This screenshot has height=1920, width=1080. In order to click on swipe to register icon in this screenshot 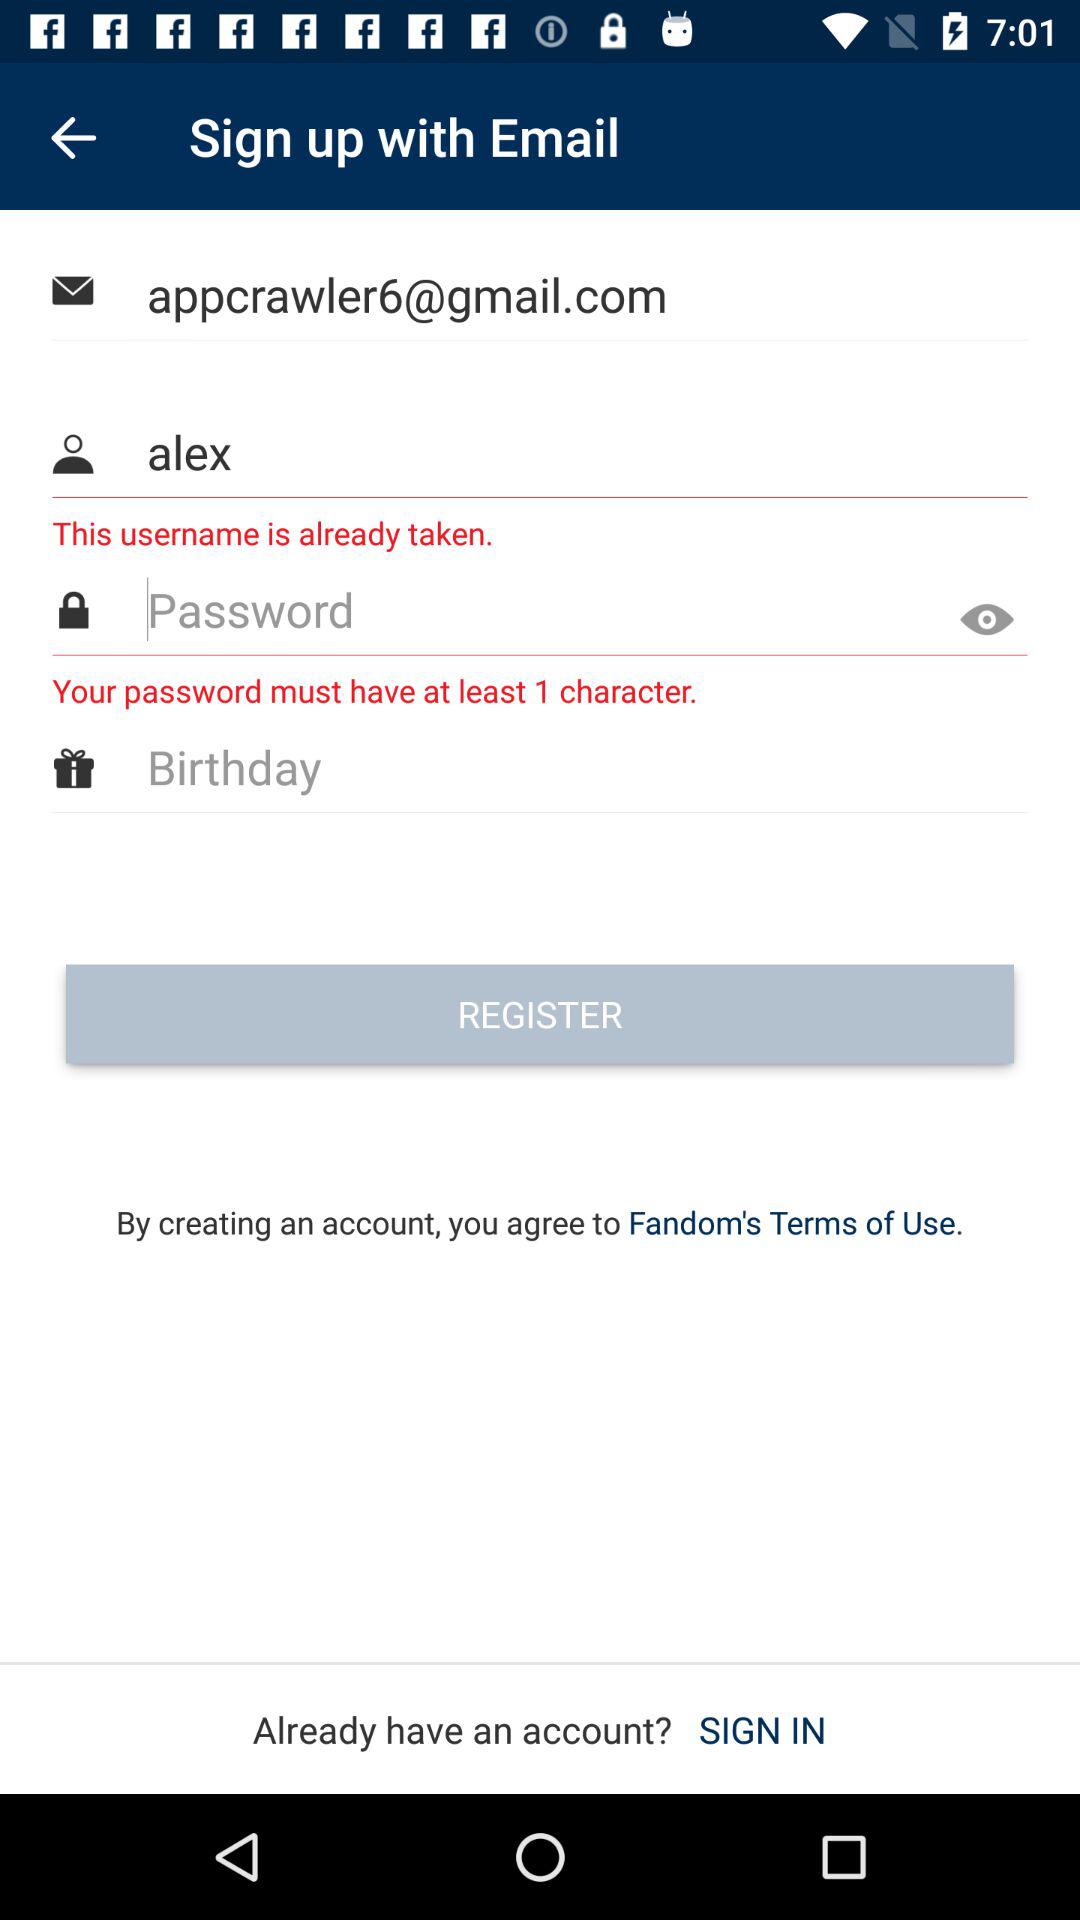, I will do `click(540, 1014)`.